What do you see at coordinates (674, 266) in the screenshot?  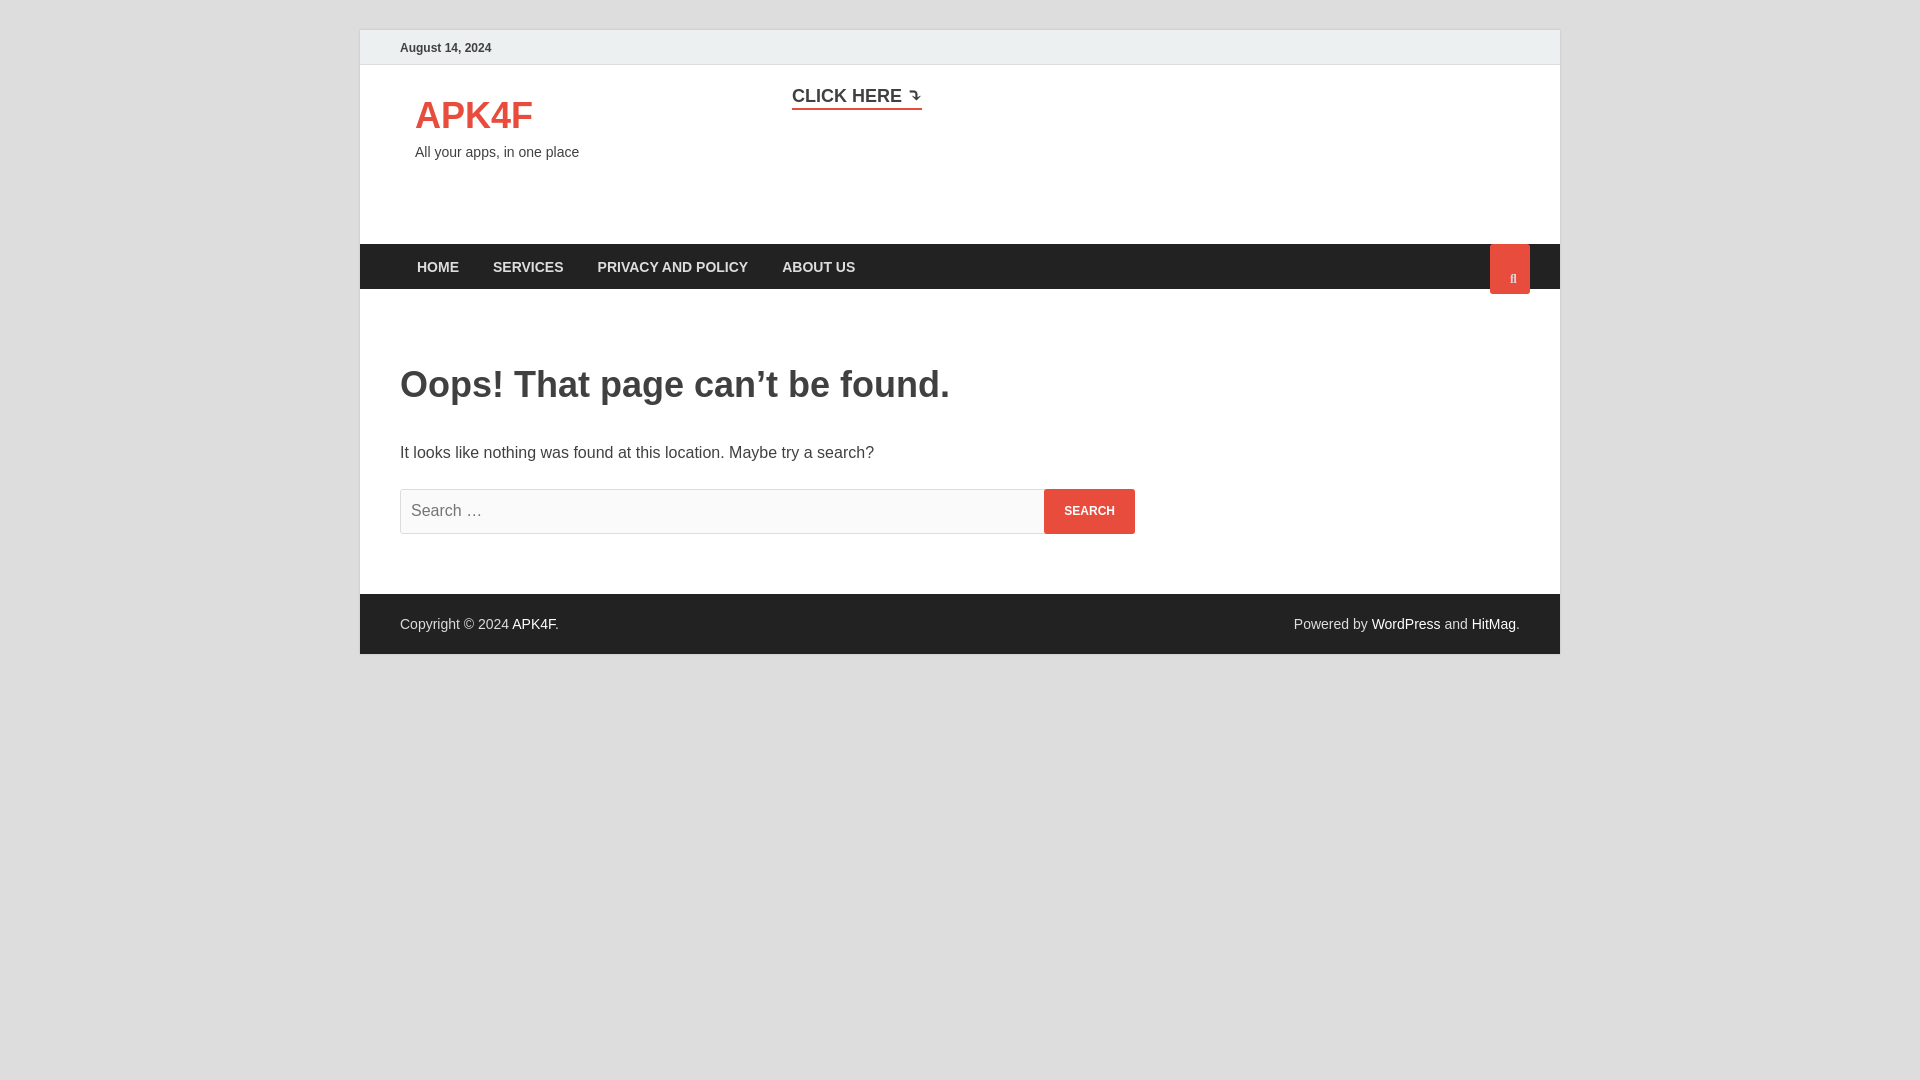 I see `PRIVACY AND POLICY` at bounding box center [674, 266].